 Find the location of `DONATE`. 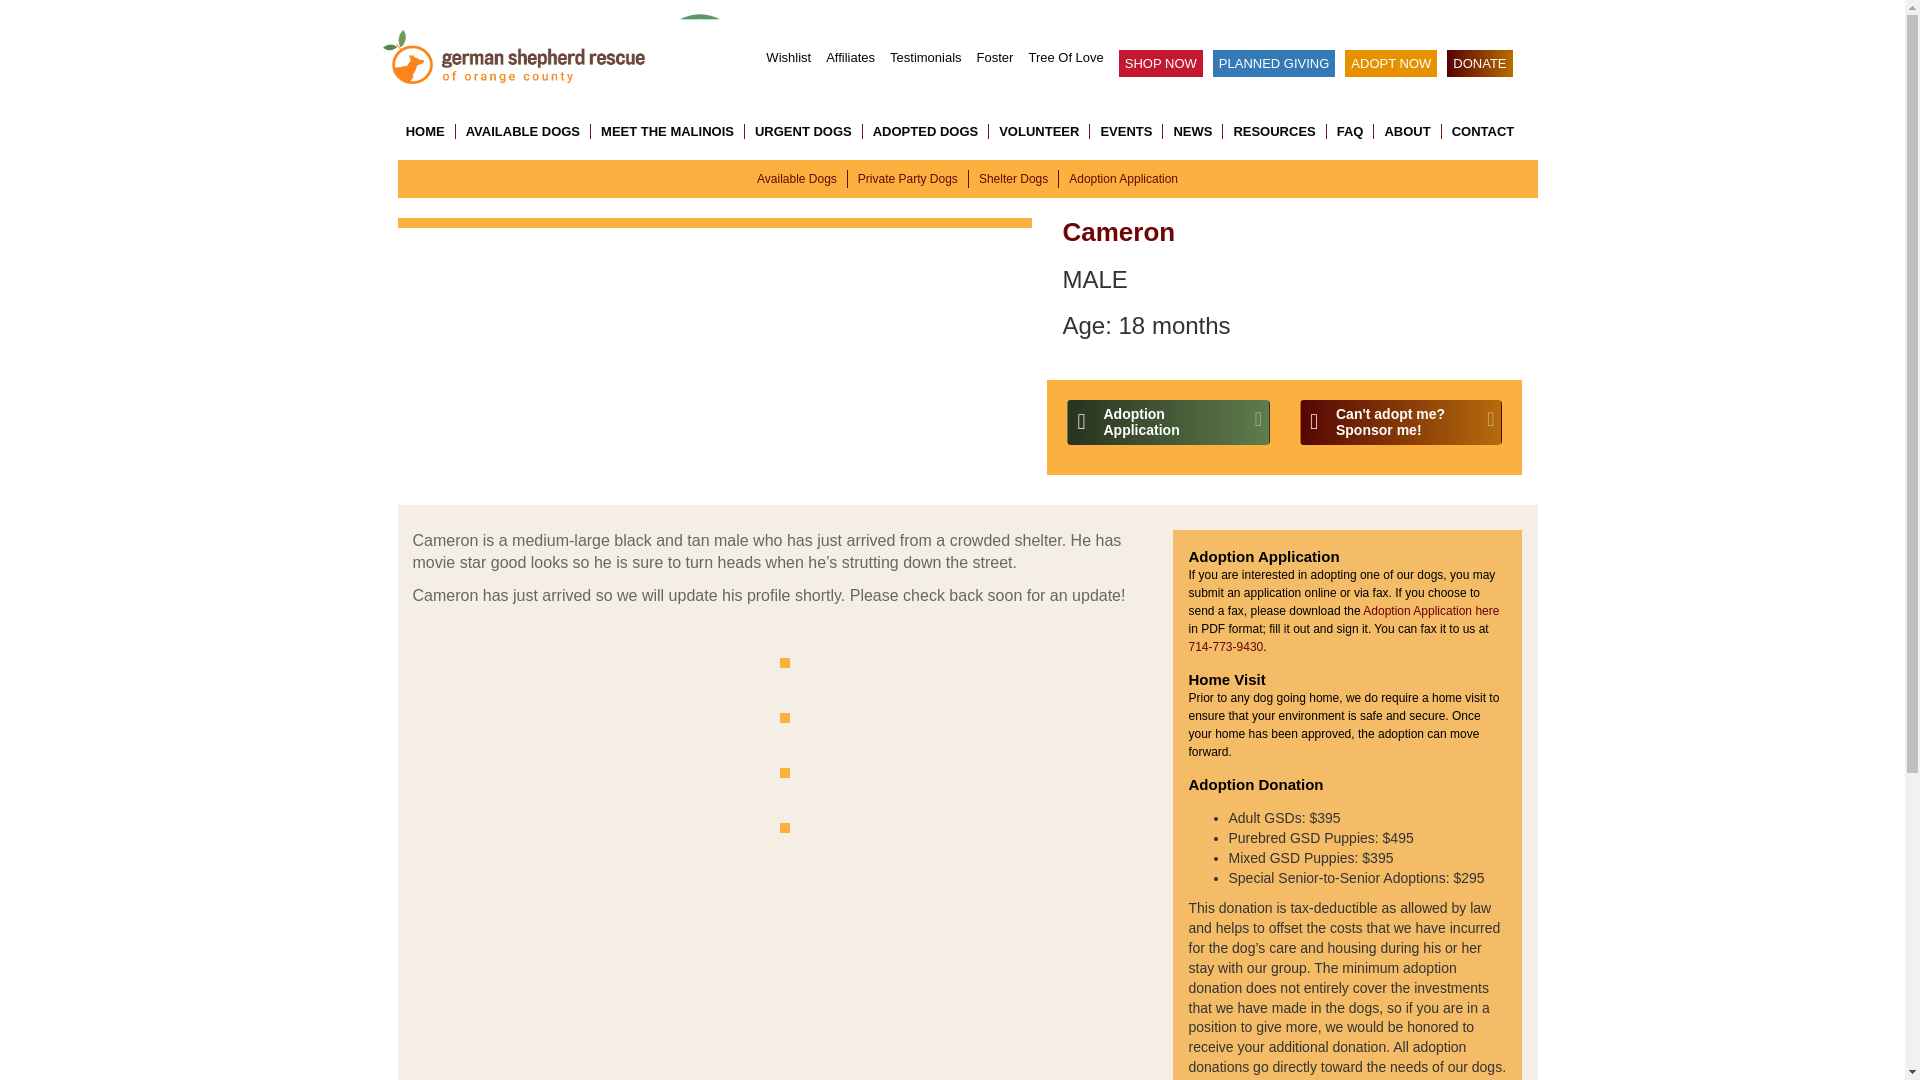

DONATE is located at coordinates (1480, 62).